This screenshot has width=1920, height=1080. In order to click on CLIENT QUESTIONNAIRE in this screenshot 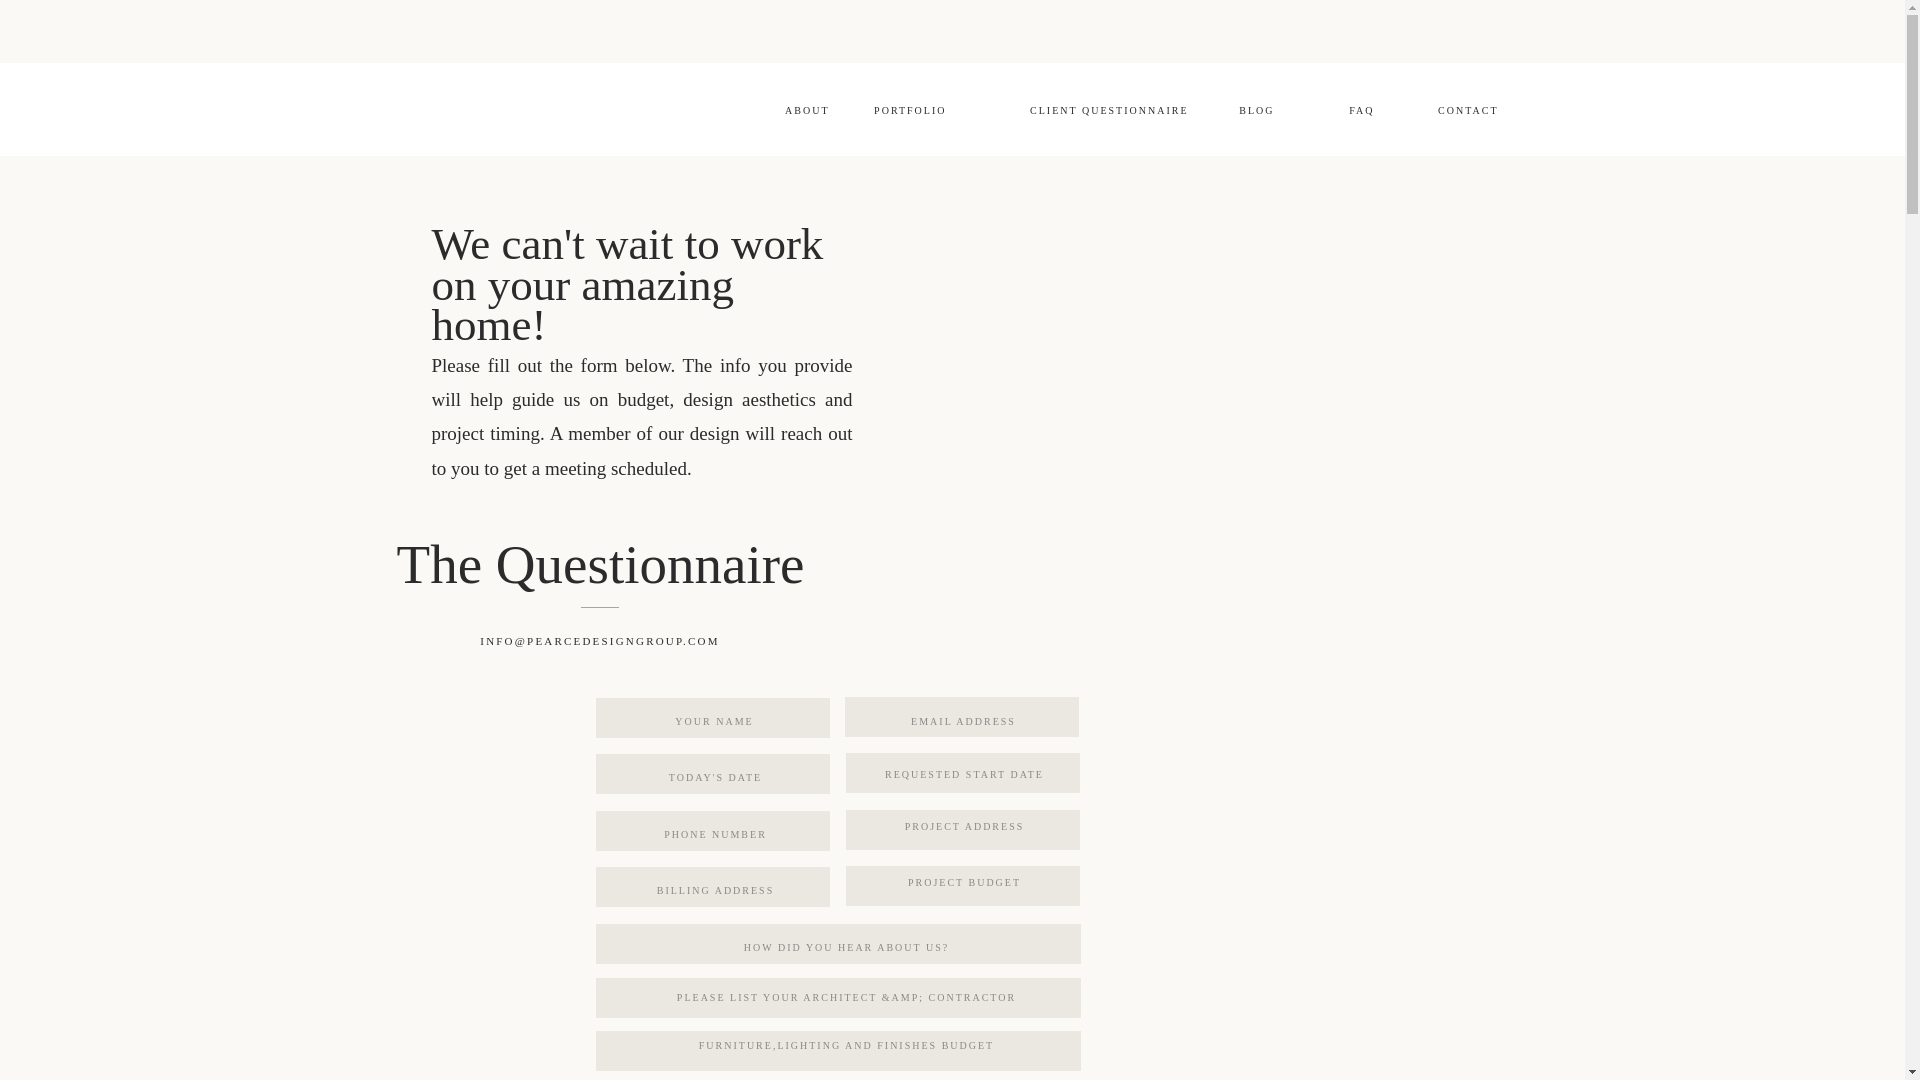, I will do `click(1088, 109)`.